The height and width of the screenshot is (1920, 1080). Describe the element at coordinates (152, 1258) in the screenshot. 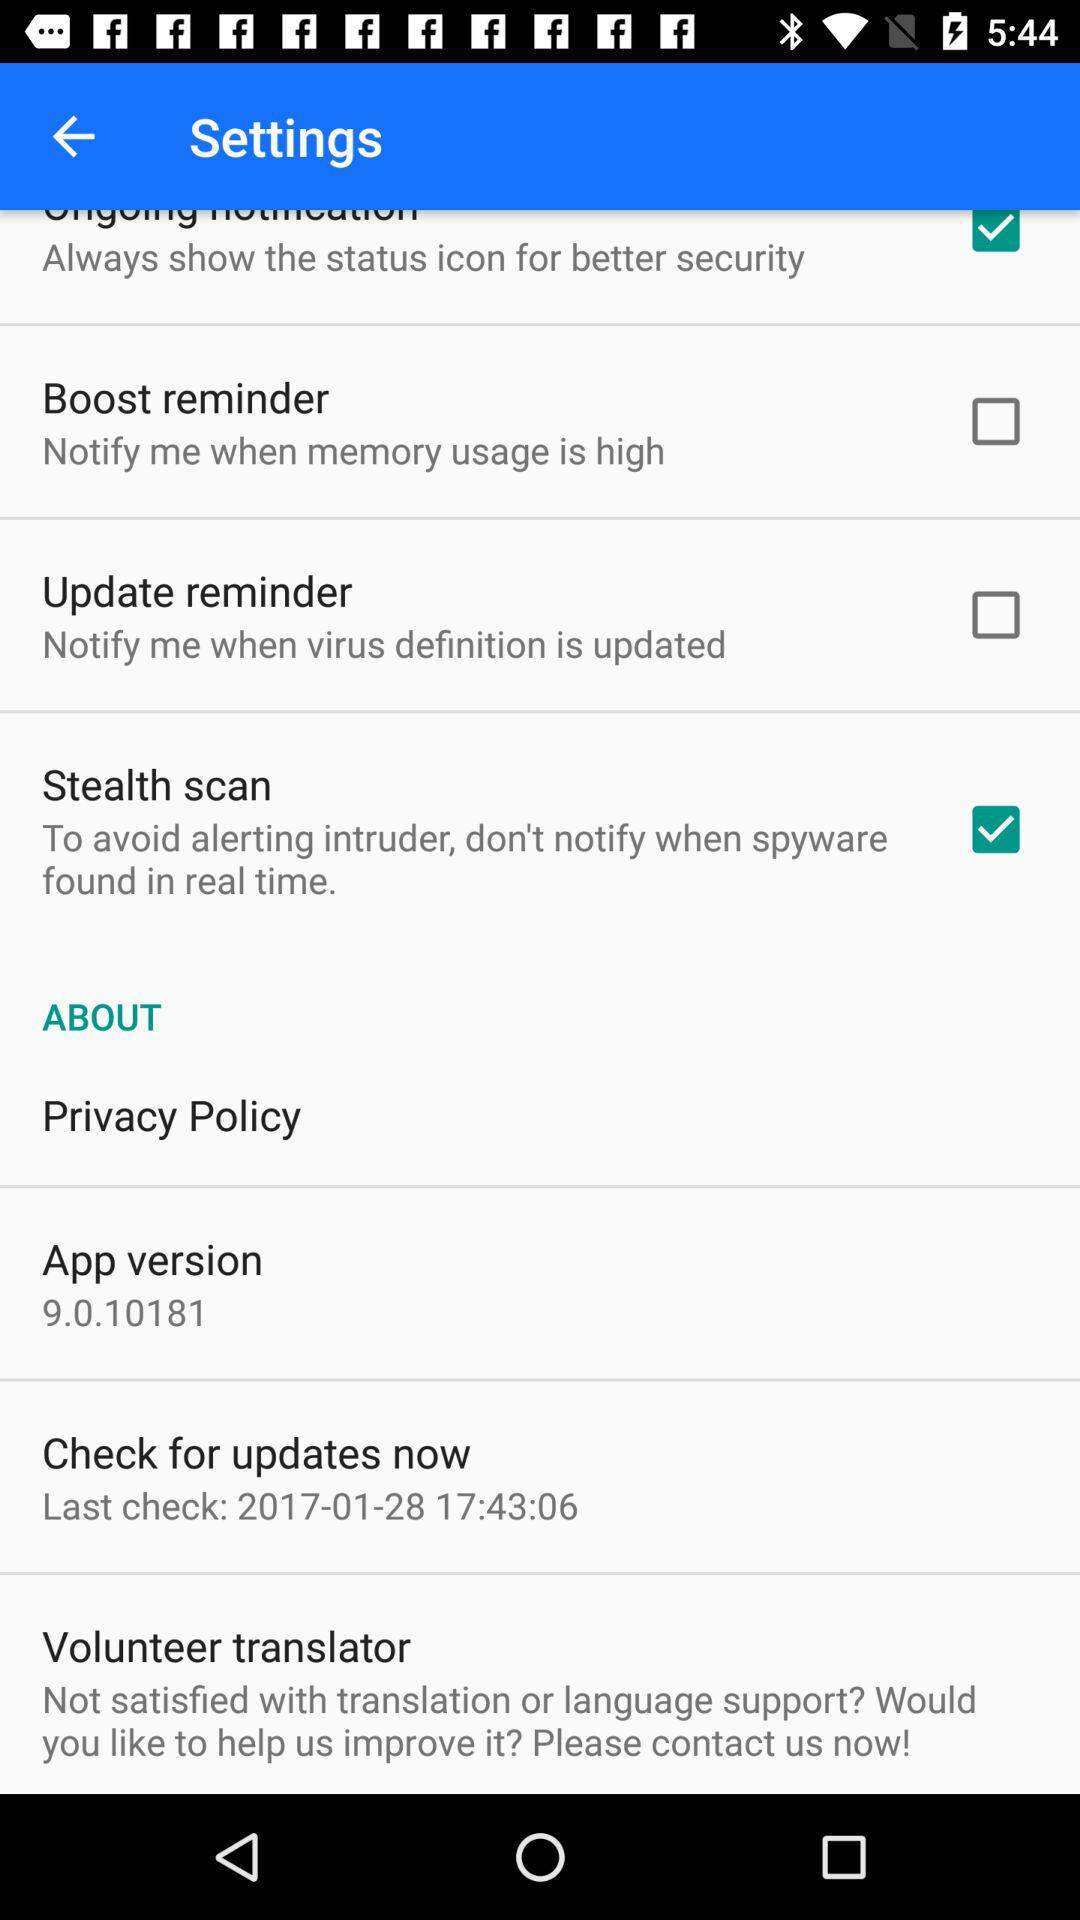

I see `choose icon above 9.0.10181 icon` at that location.